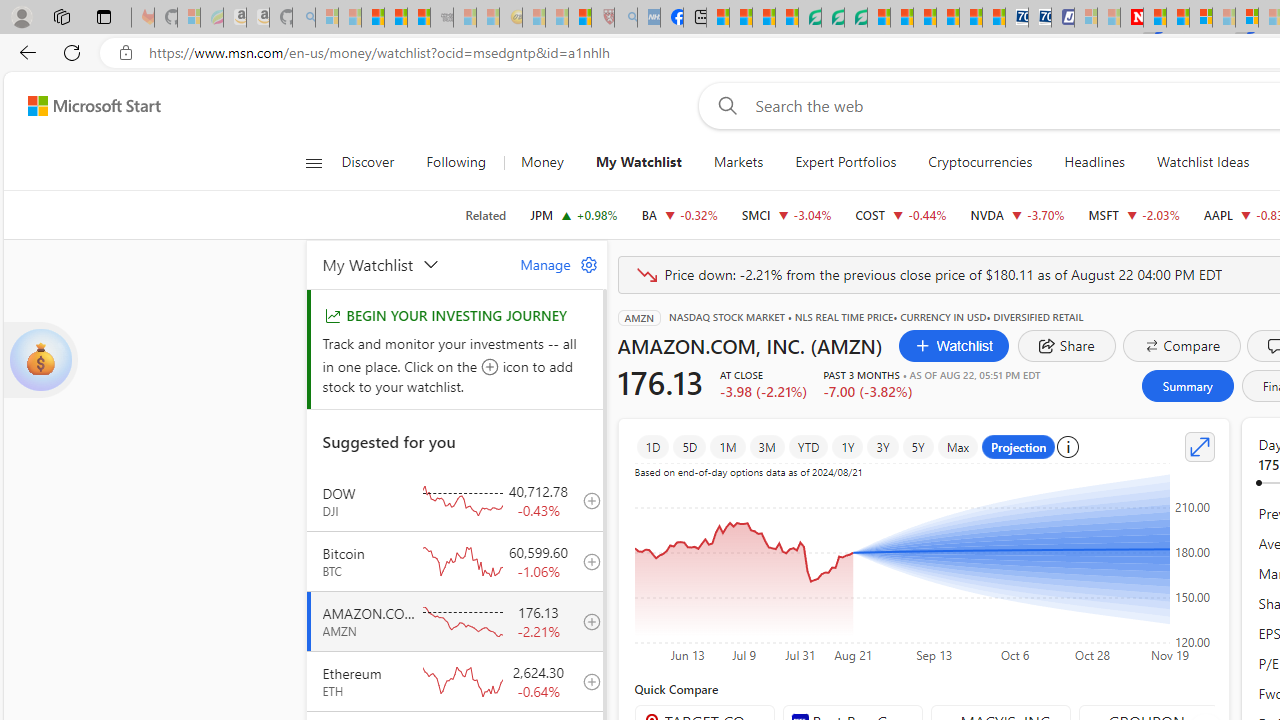 Image resolution: width=1280 pixels, height=720 pixels. Describe the element at coordinates (580, 18) in the screenshot. I see `Local - MSN` at that location.